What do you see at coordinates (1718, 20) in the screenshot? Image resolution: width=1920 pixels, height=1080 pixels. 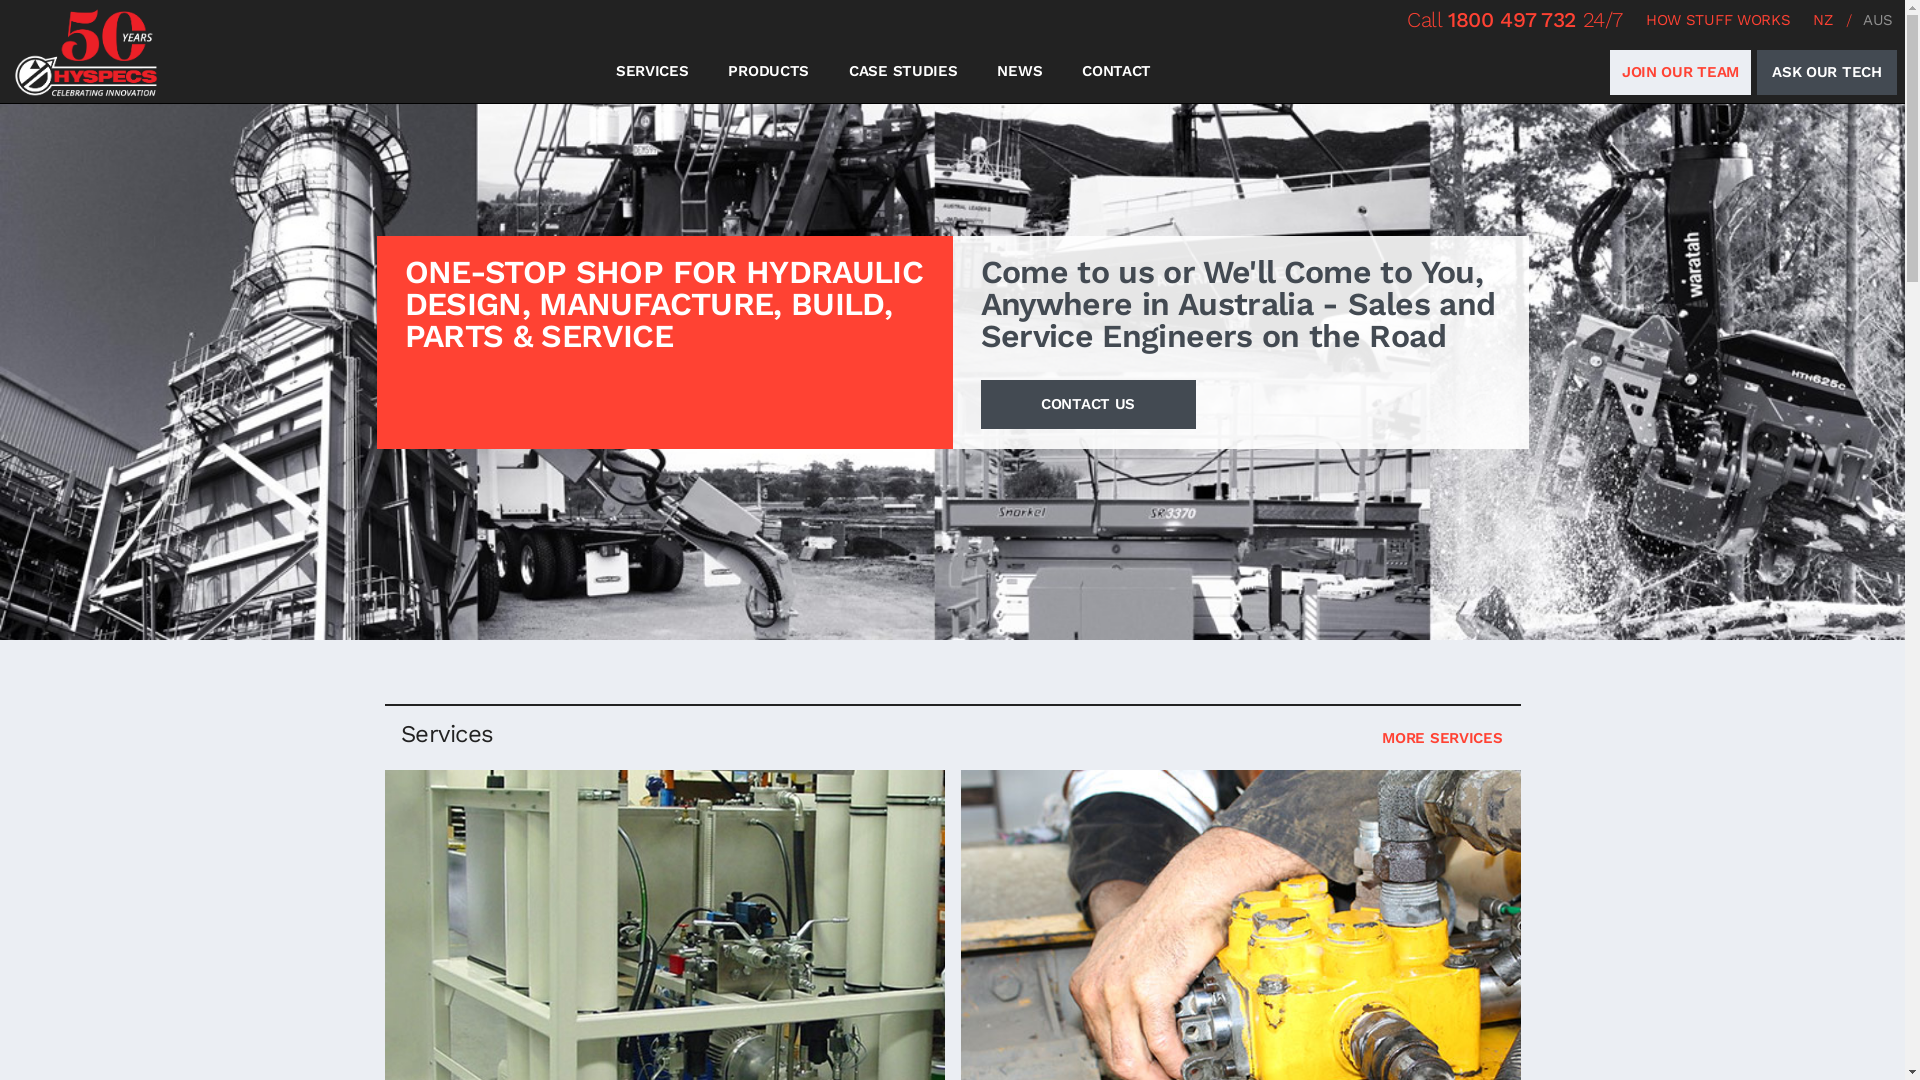 I see `HOW STUFF WORKS` at bounding box center [1718, 20].